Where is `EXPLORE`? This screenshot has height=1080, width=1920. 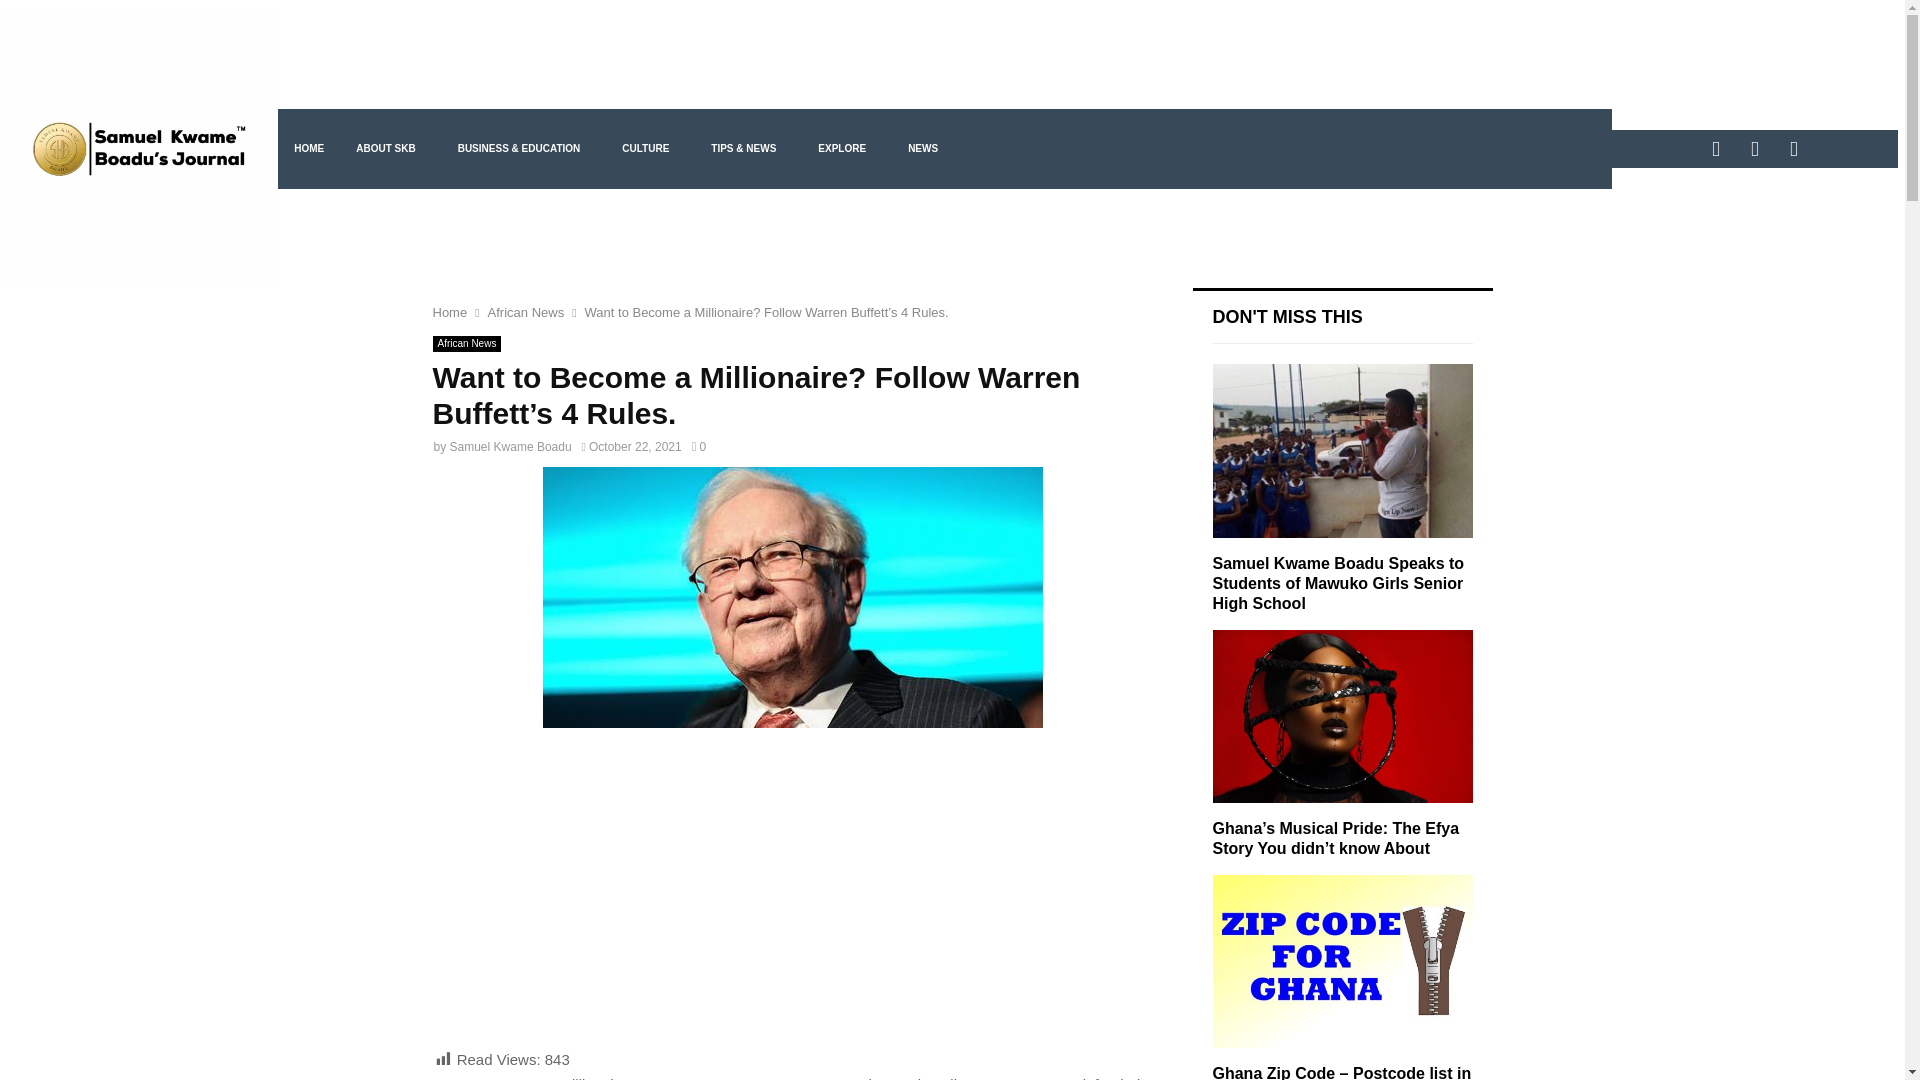
EXPLORE is located at coordinates (847, 149).